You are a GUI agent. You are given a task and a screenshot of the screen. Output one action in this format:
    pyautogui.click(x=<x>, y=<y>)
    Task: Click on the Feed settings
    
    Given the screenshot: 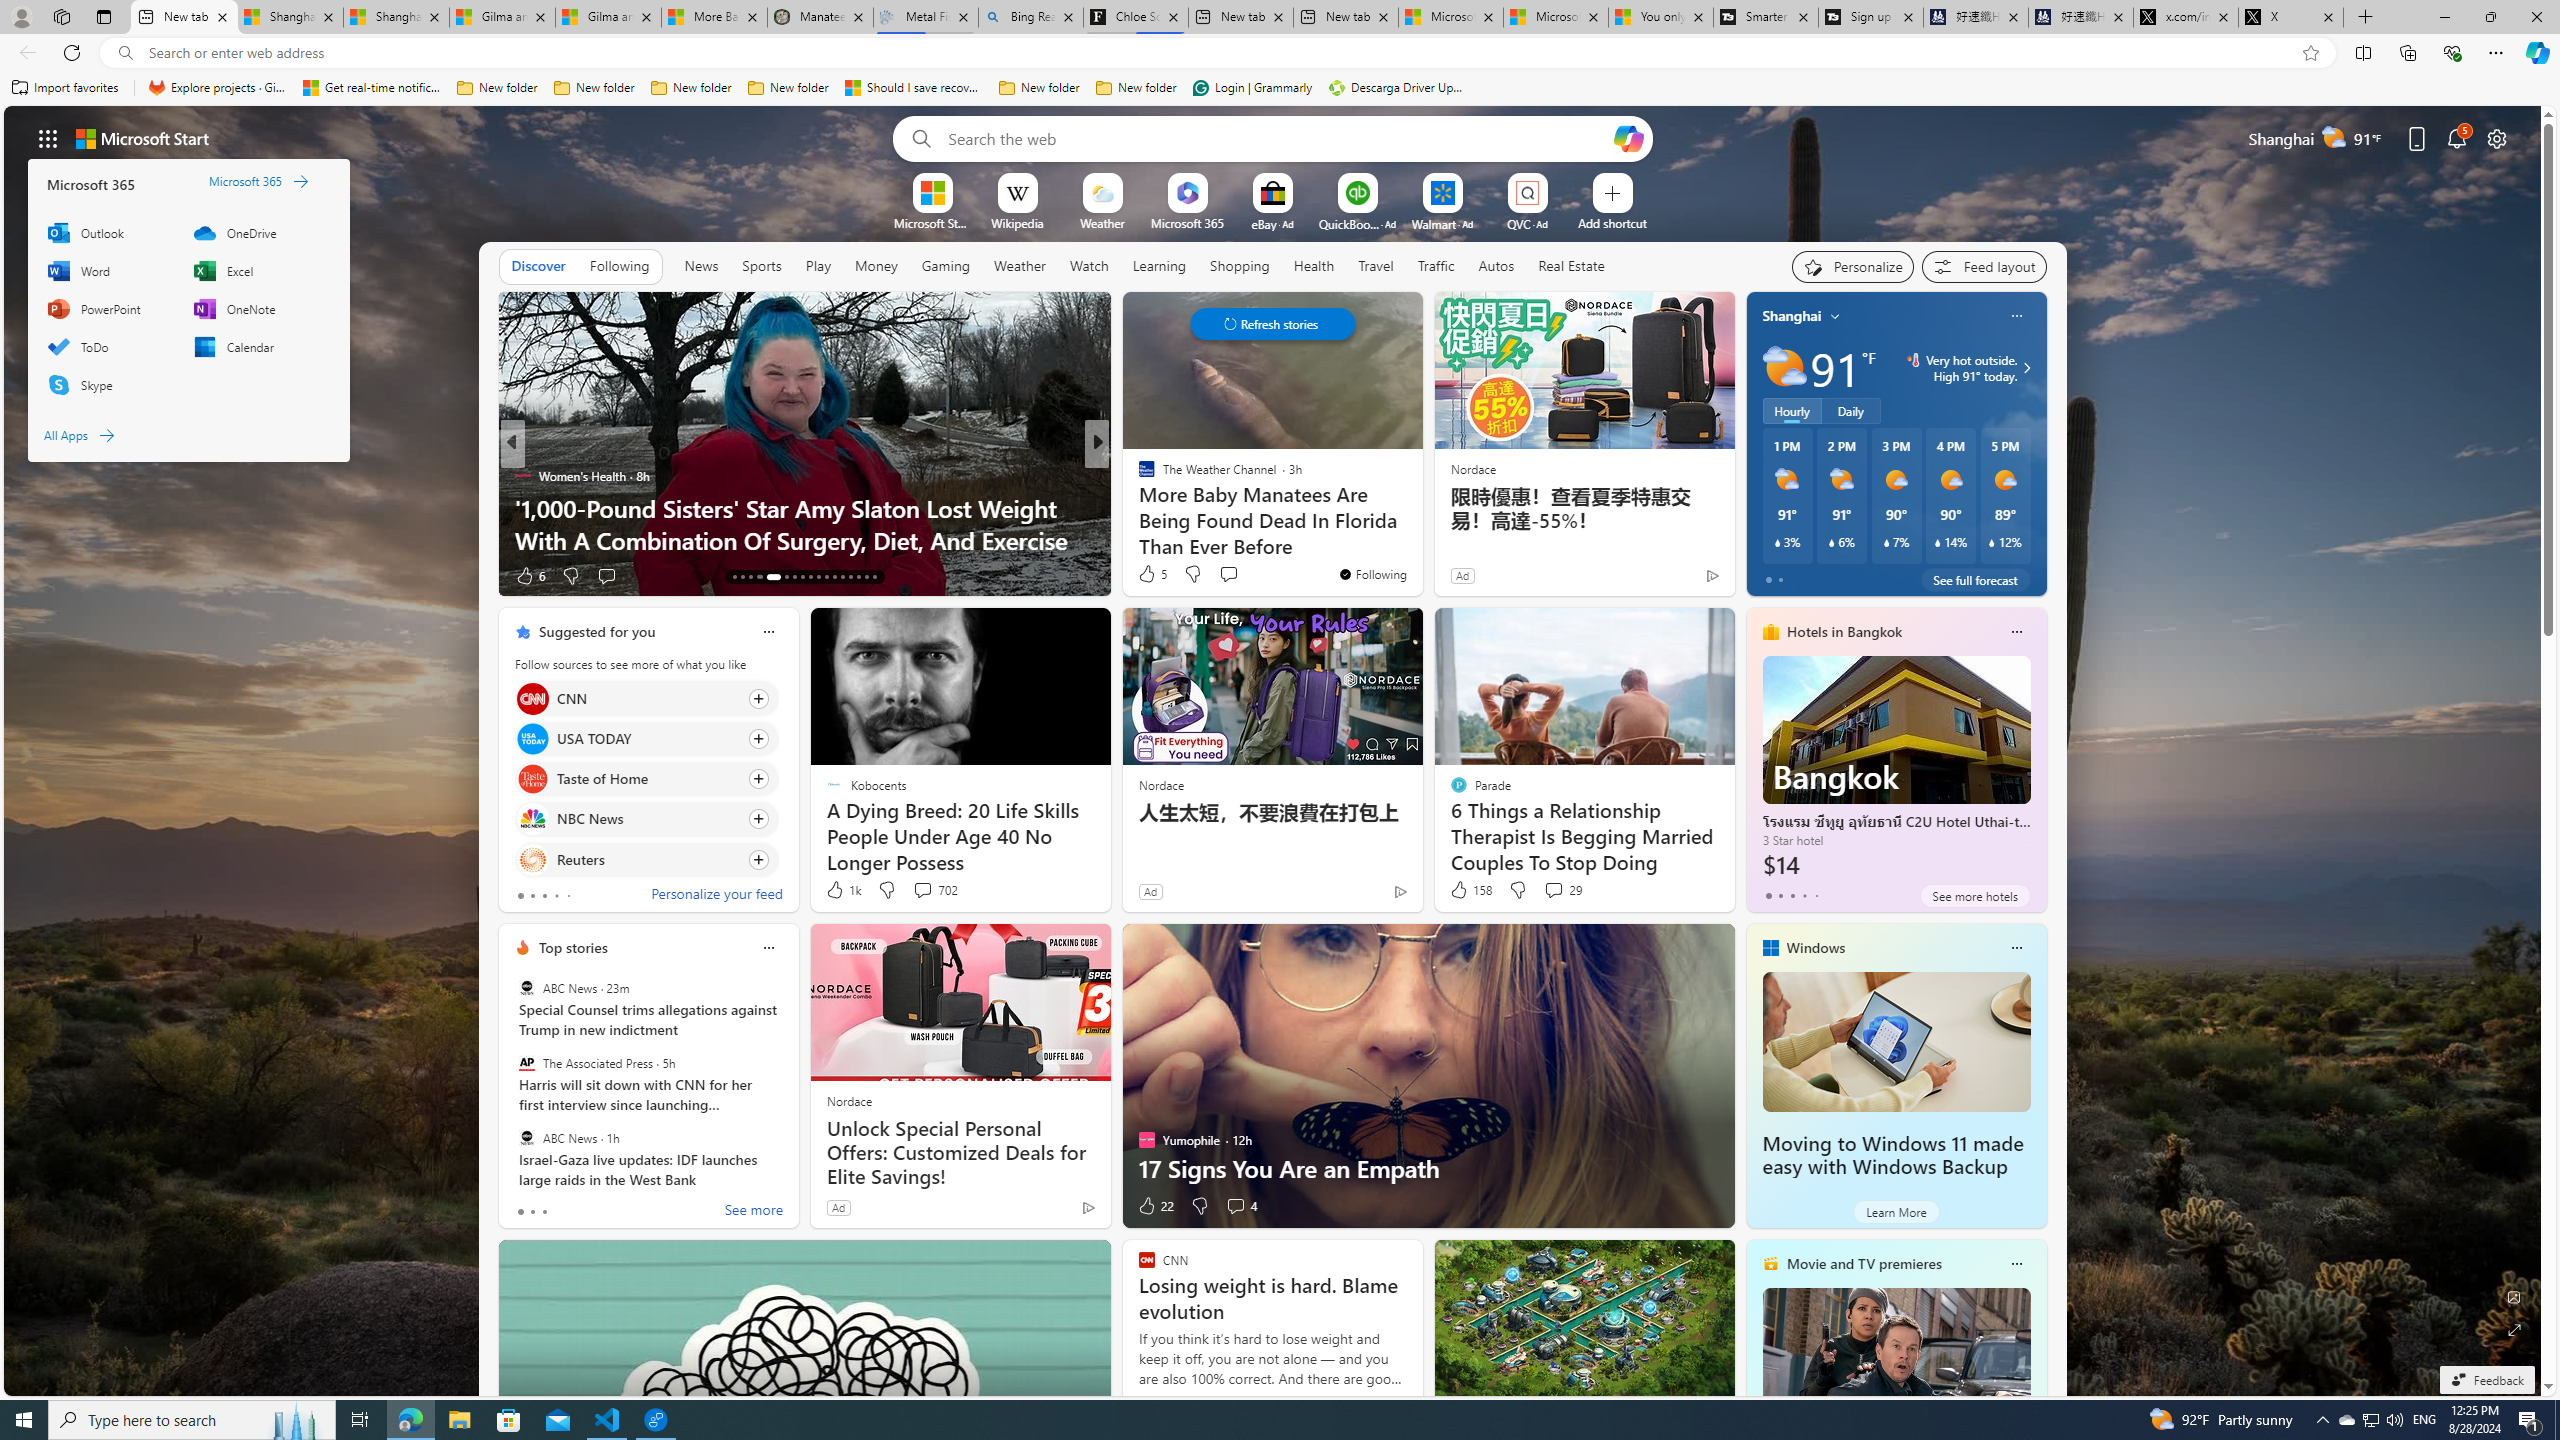 What is the action you would take?
    pyautogui.click(x=1984, y=266)
    